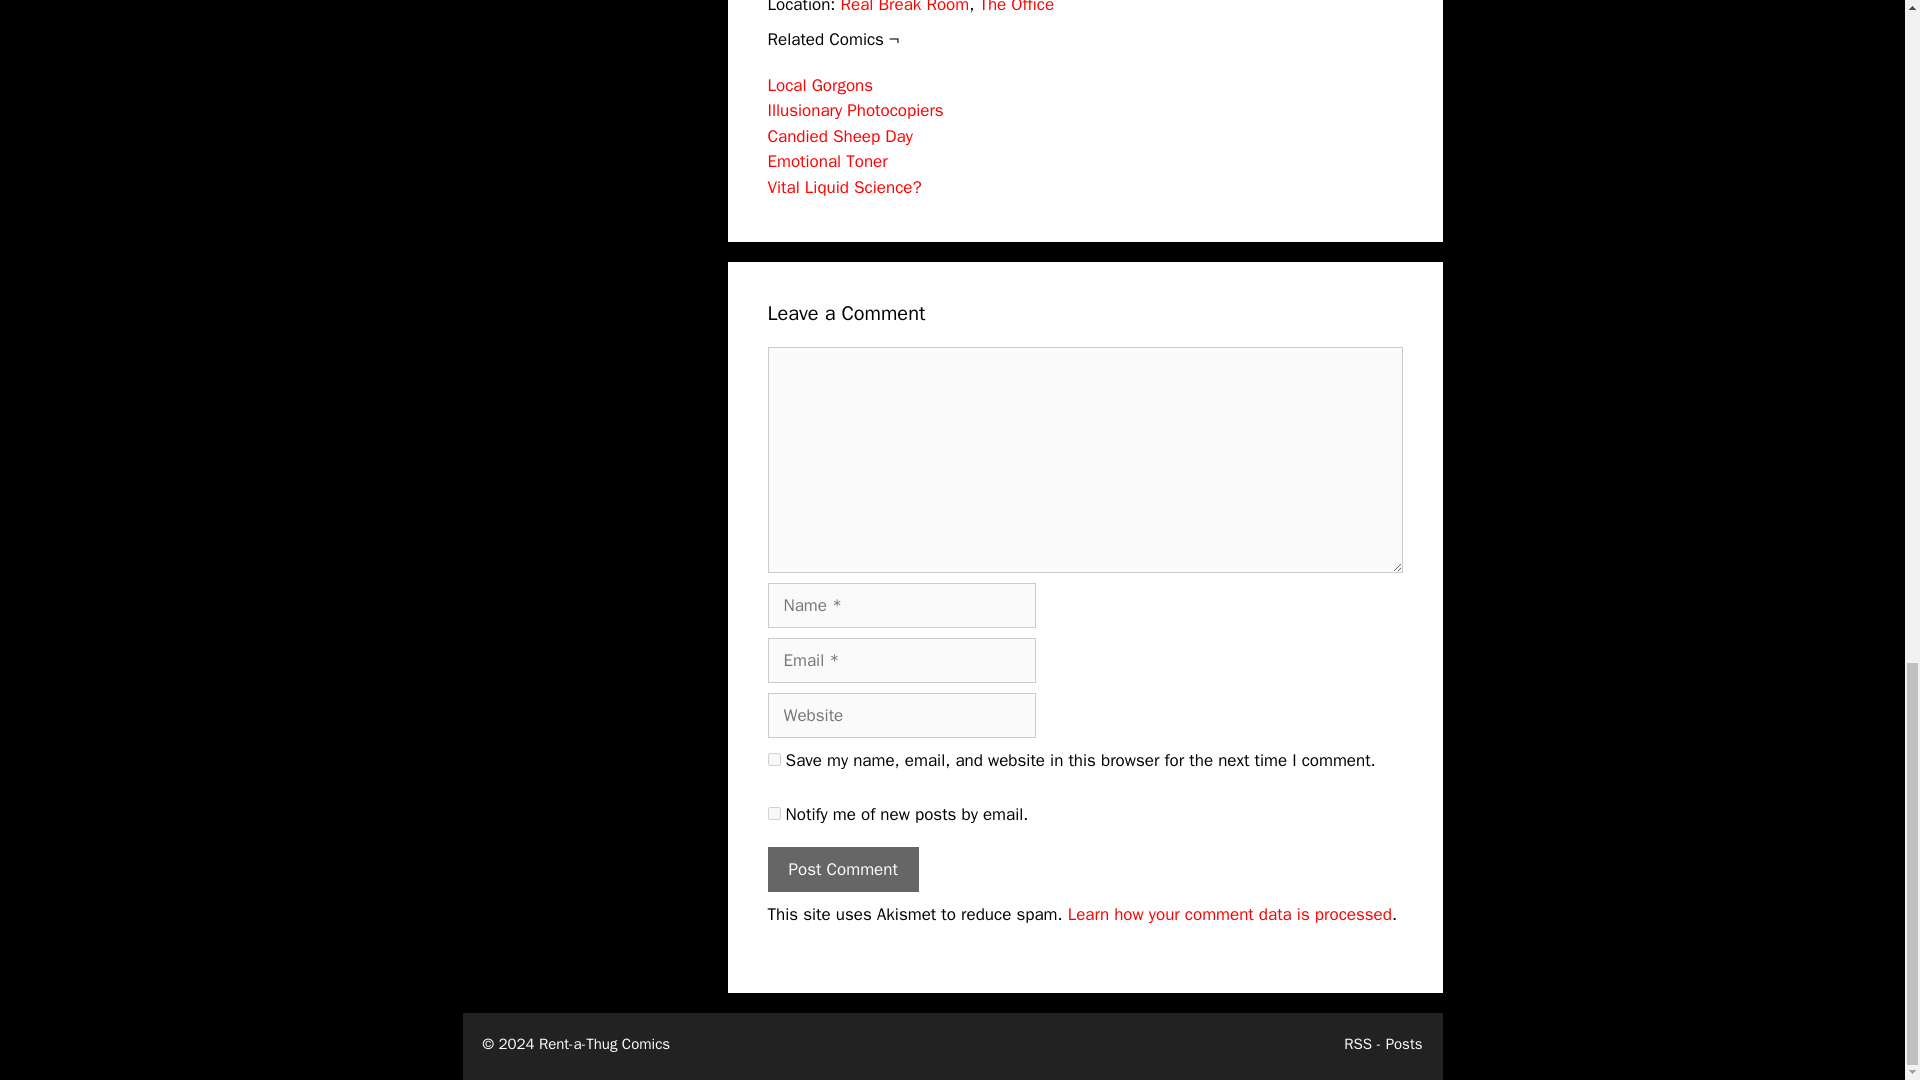 The height and width of the screenshot is (1080, 1920). What do you see at coordinates (904, 8) in the screenshot?
I see `Real Break Room` at bounding box center [904, 8].